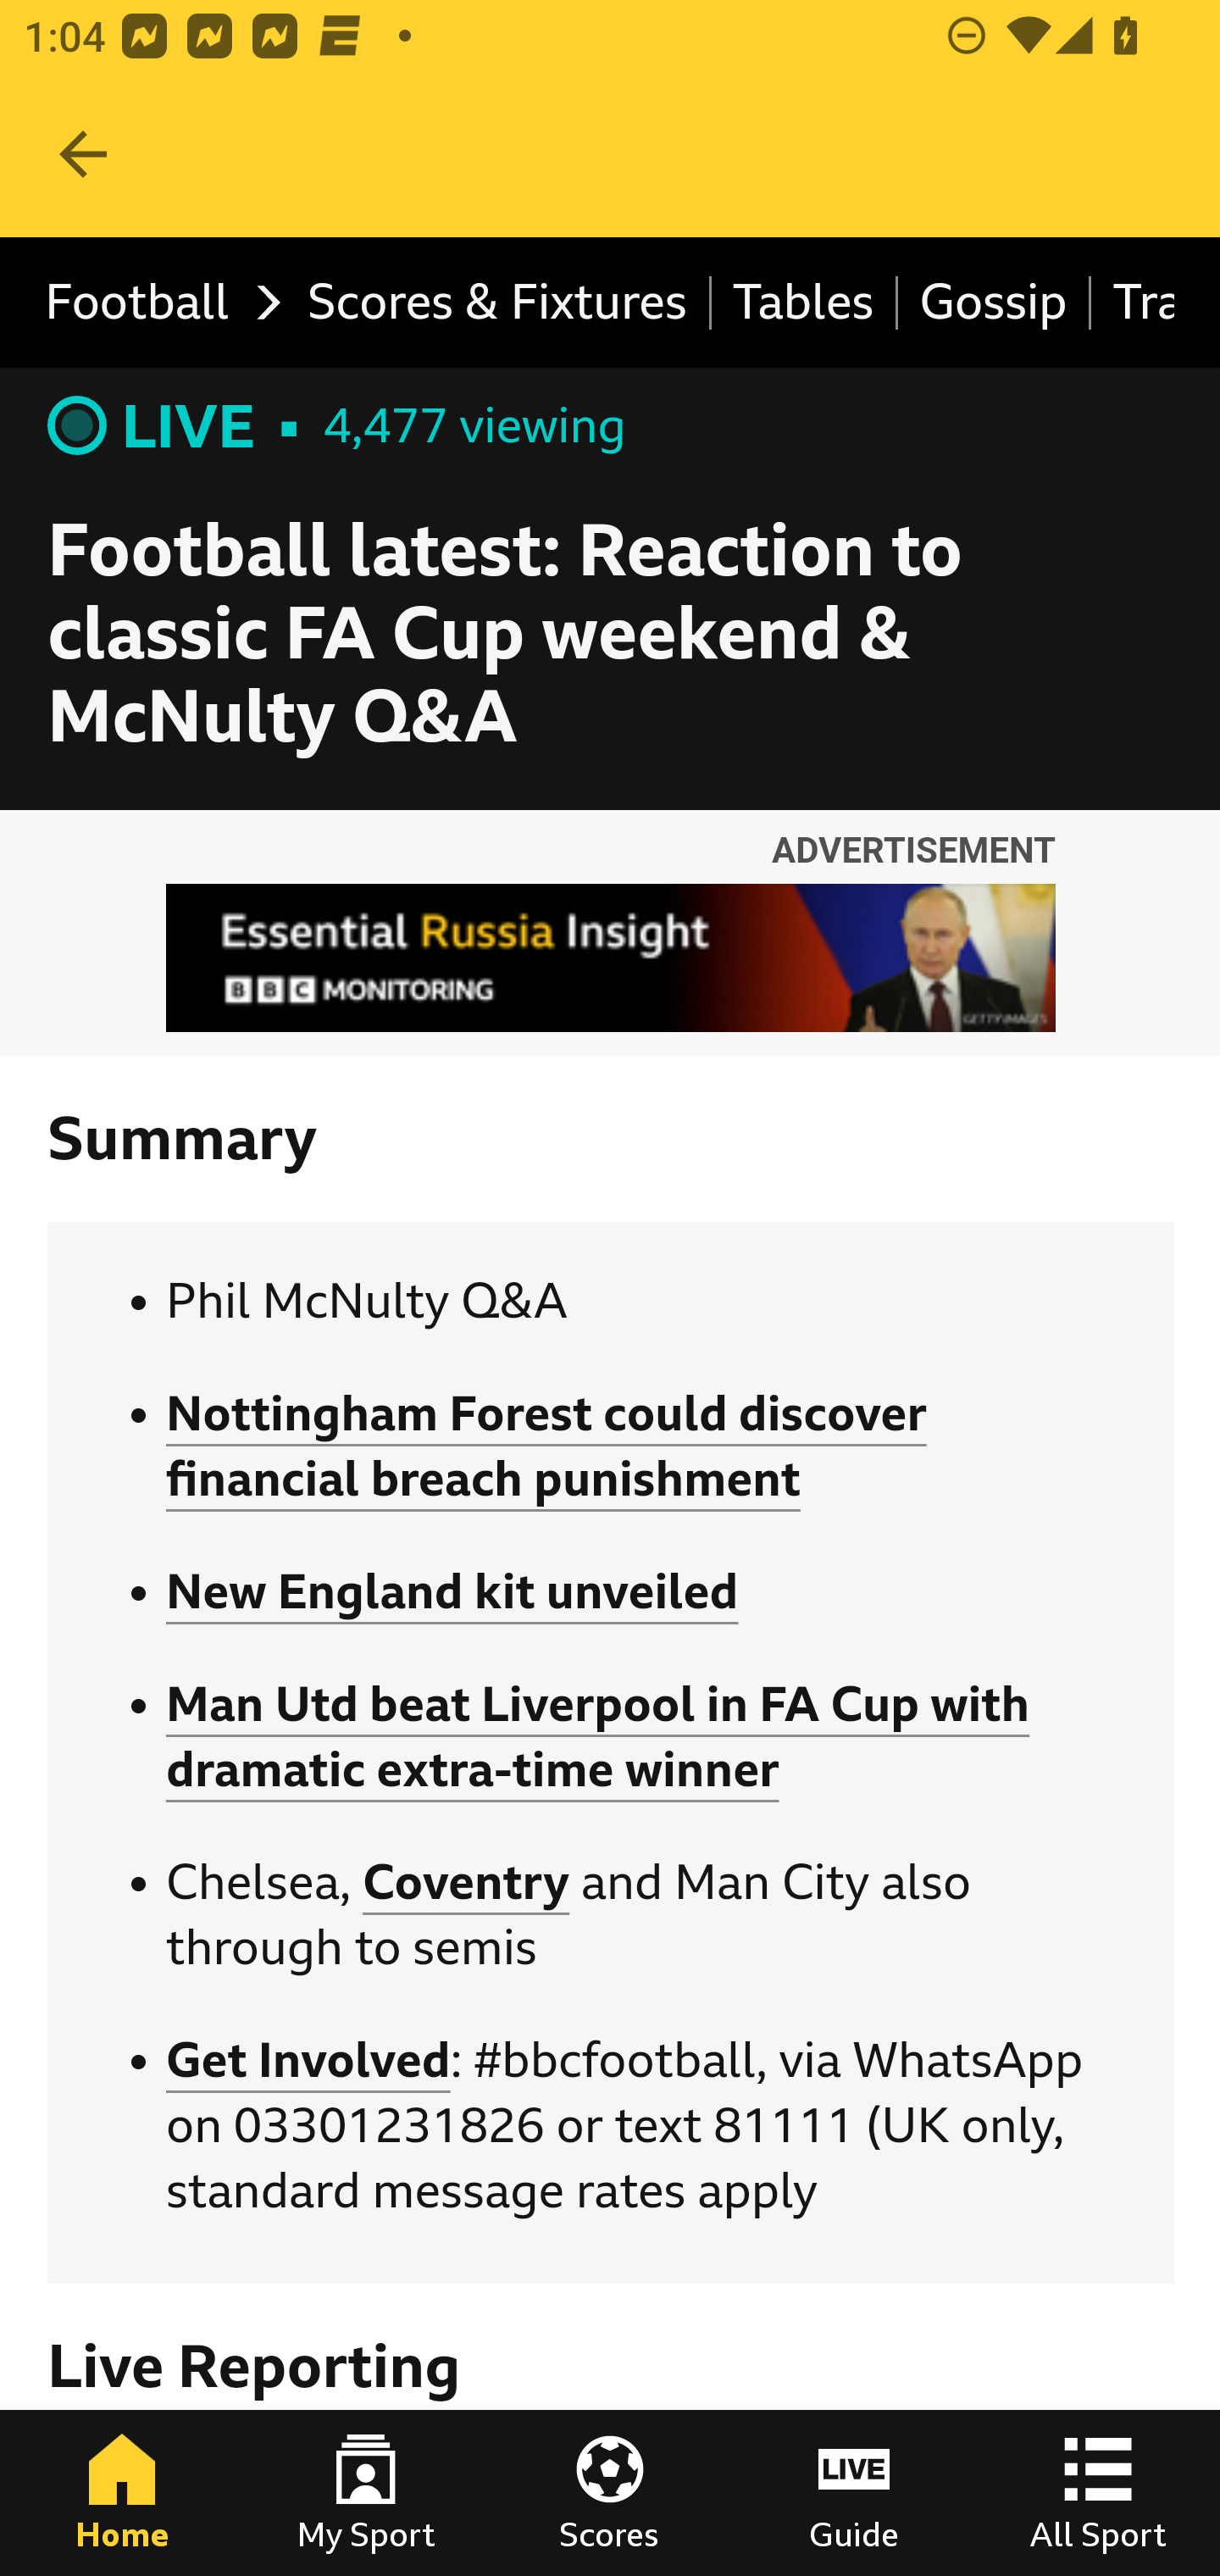  Describe the element at coordinates (1098, 2493) in the screenshot. I see `All Sport` at that location.